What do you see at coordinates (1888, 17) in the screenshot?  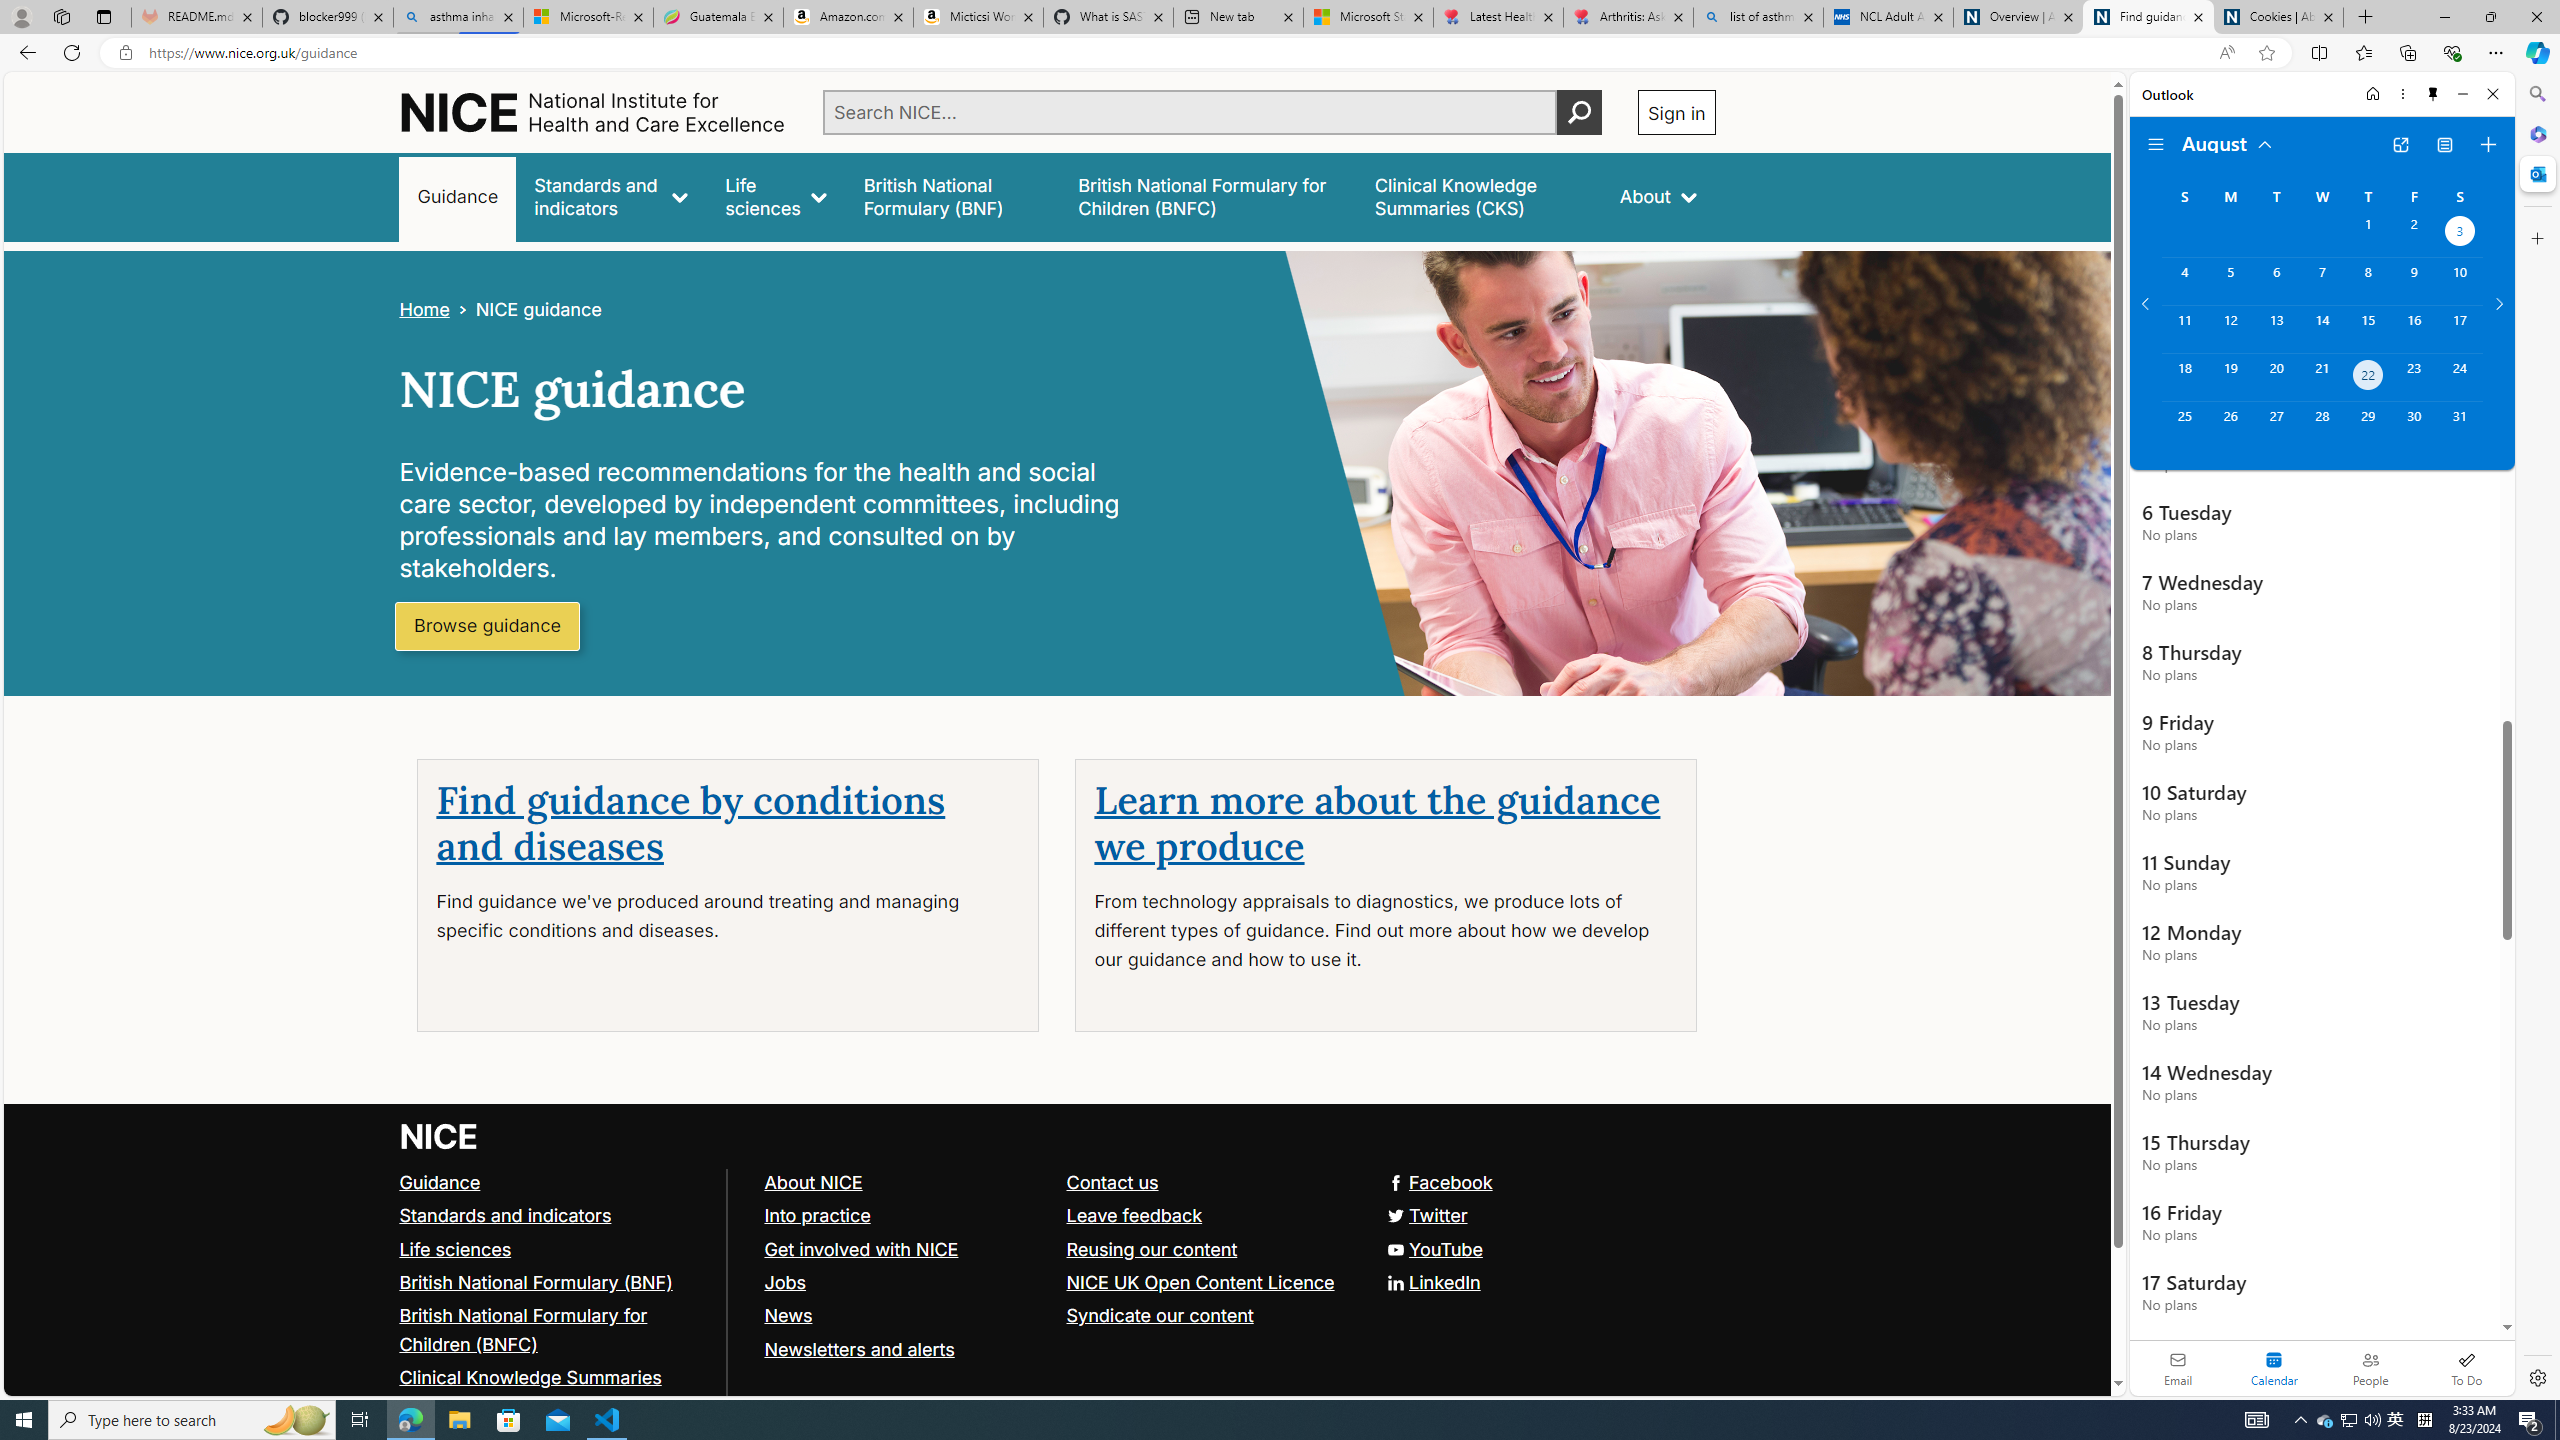 I see `NCL Adult Asthma Inhaler Choice Guideline` at bounding box center [1888, 17].